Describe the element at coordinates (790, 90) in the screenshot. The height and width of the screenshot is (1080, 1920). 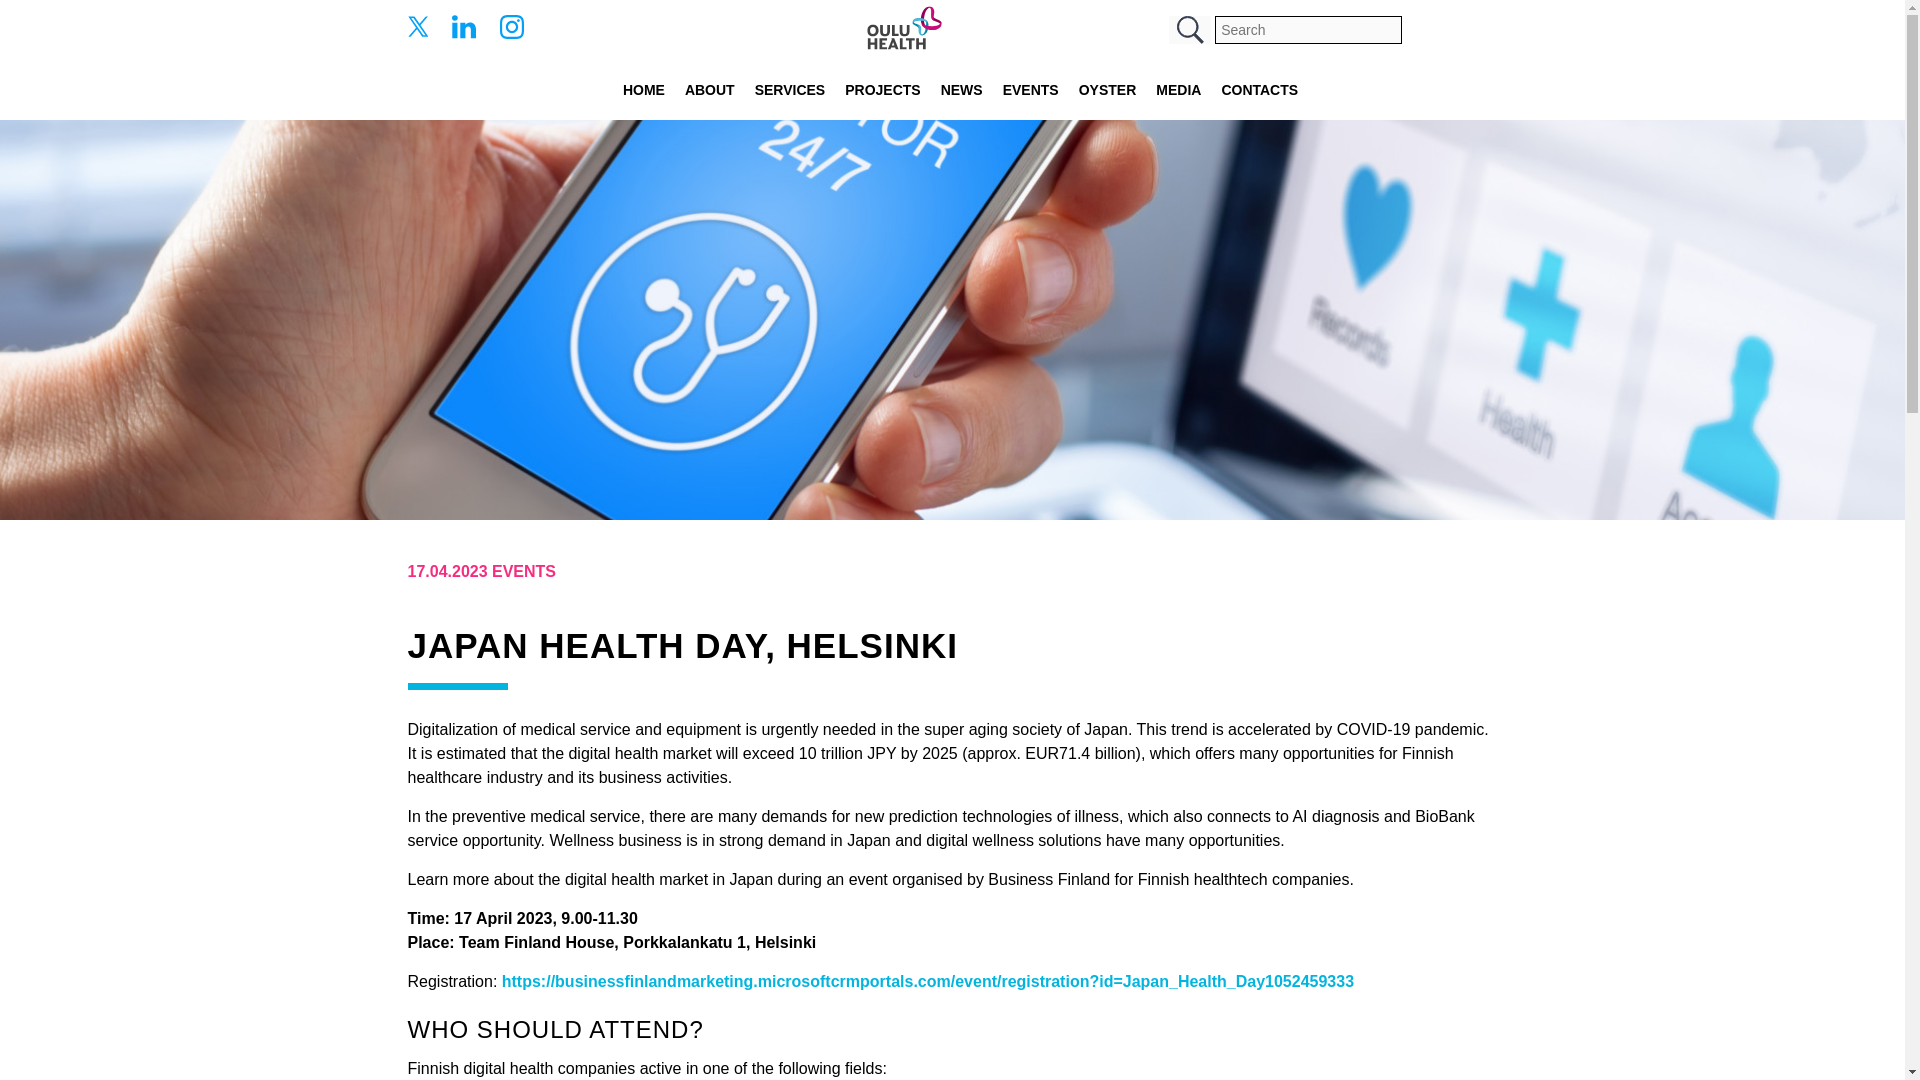
I see `SERVICES` at that location.